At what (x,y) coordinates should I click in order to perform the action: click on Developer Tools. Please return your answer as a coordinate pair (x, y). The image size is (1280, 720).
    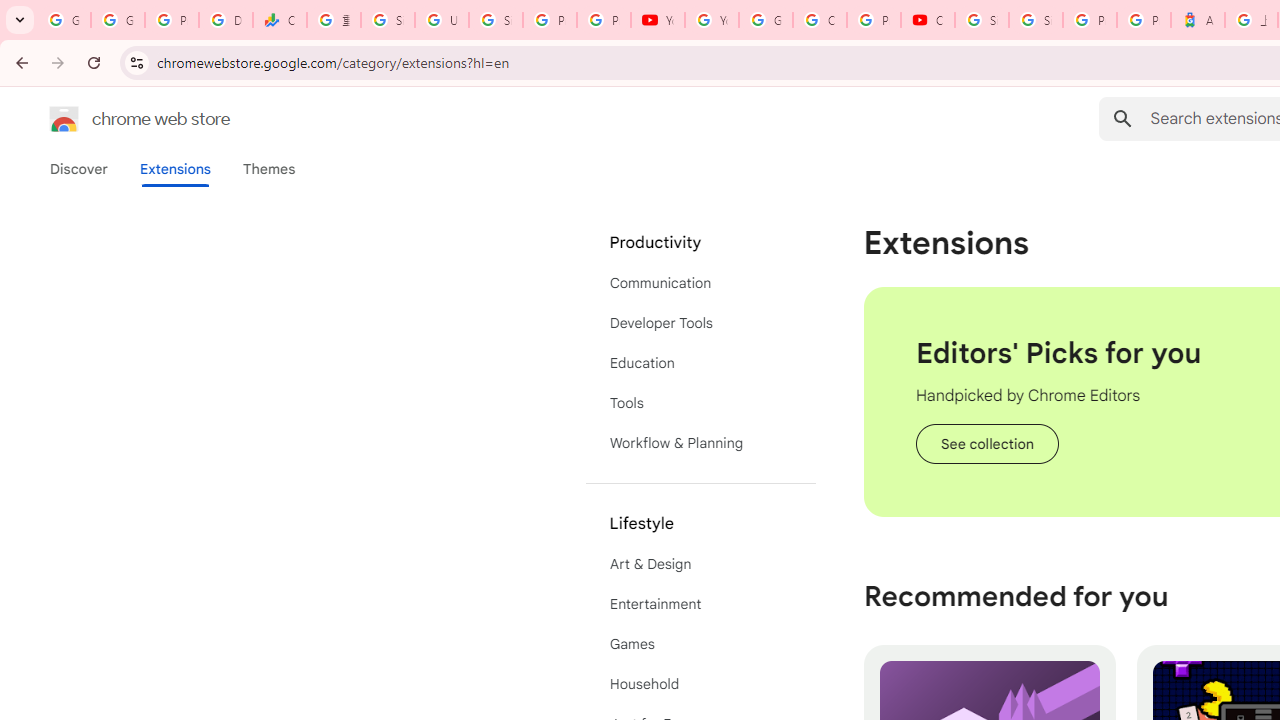
    Looking at the image, I should click on (700, 322).